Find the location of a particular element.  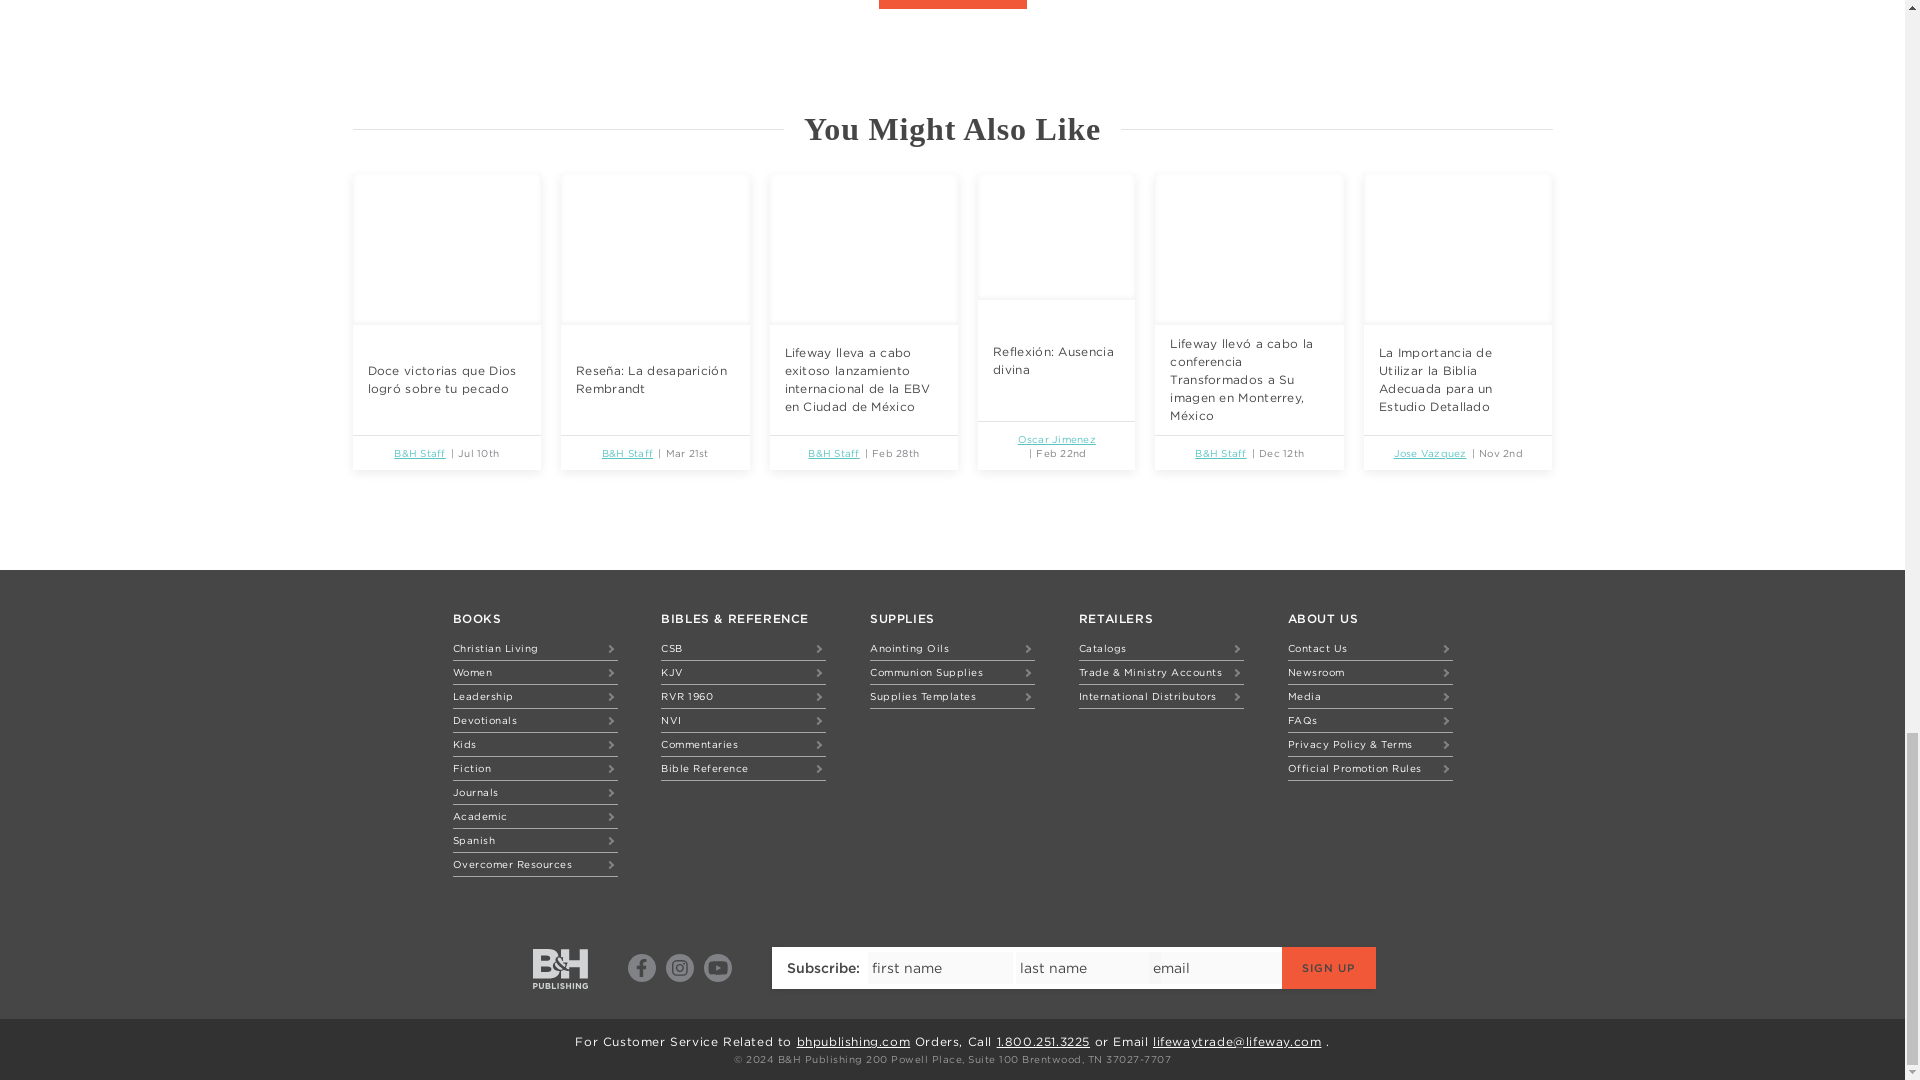

Academic is located at coordinates (534, 816).